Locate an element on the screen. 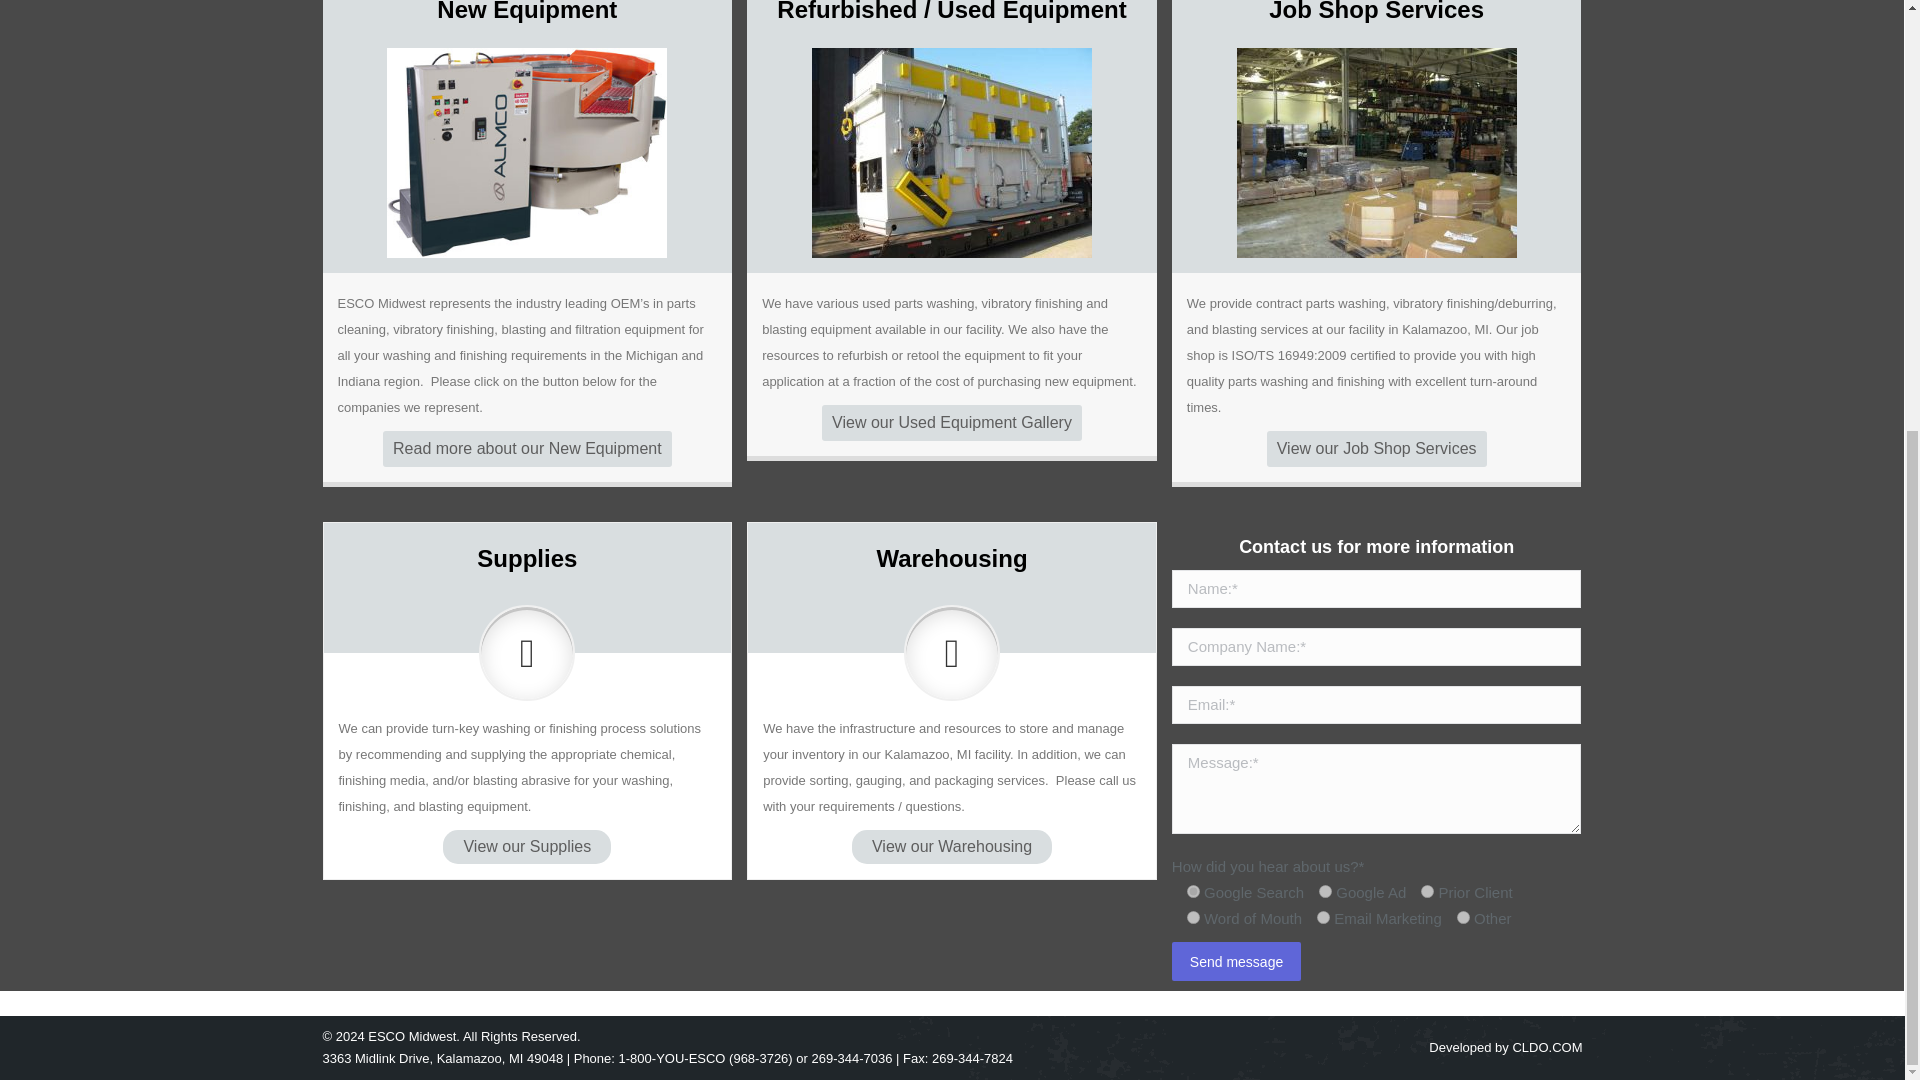  269-344-7036 is located at coordinates (851, 348).